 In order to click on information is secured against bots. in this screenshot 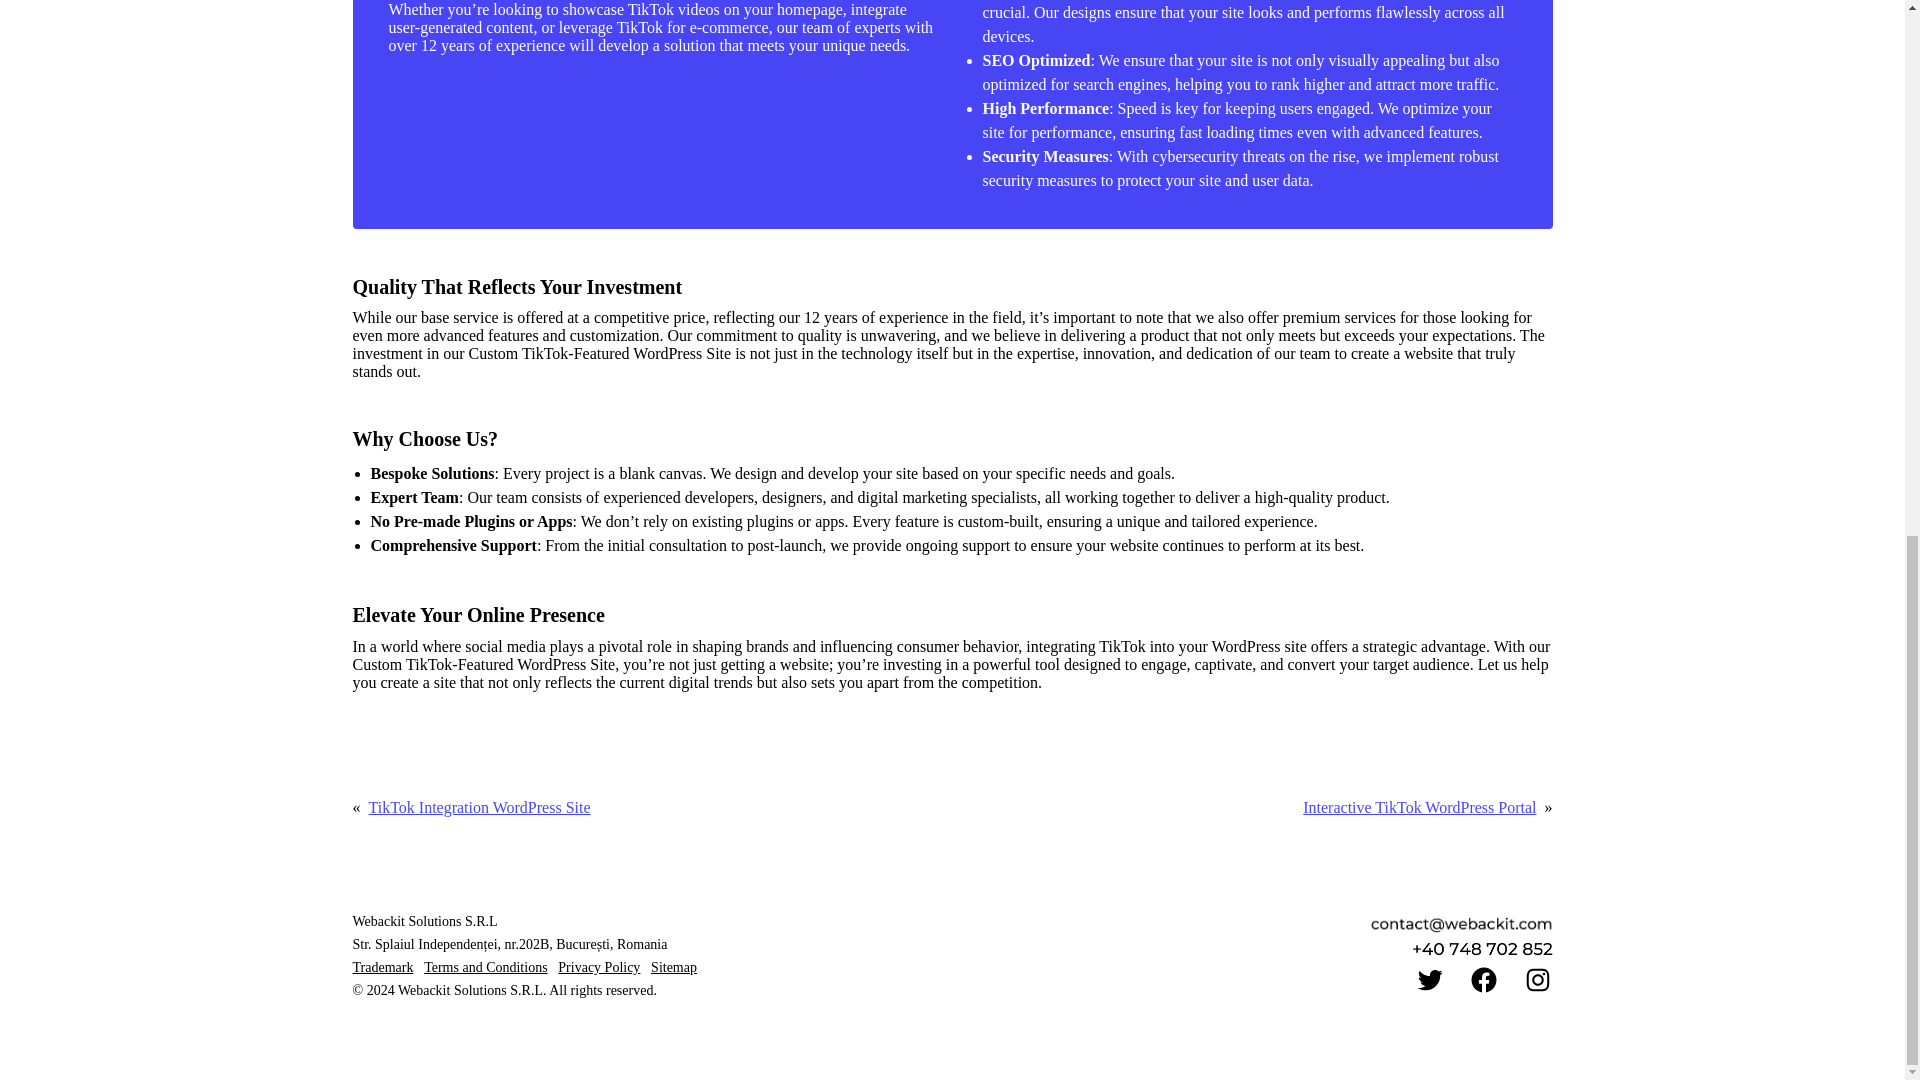, I will do `click(1481, 948)`.